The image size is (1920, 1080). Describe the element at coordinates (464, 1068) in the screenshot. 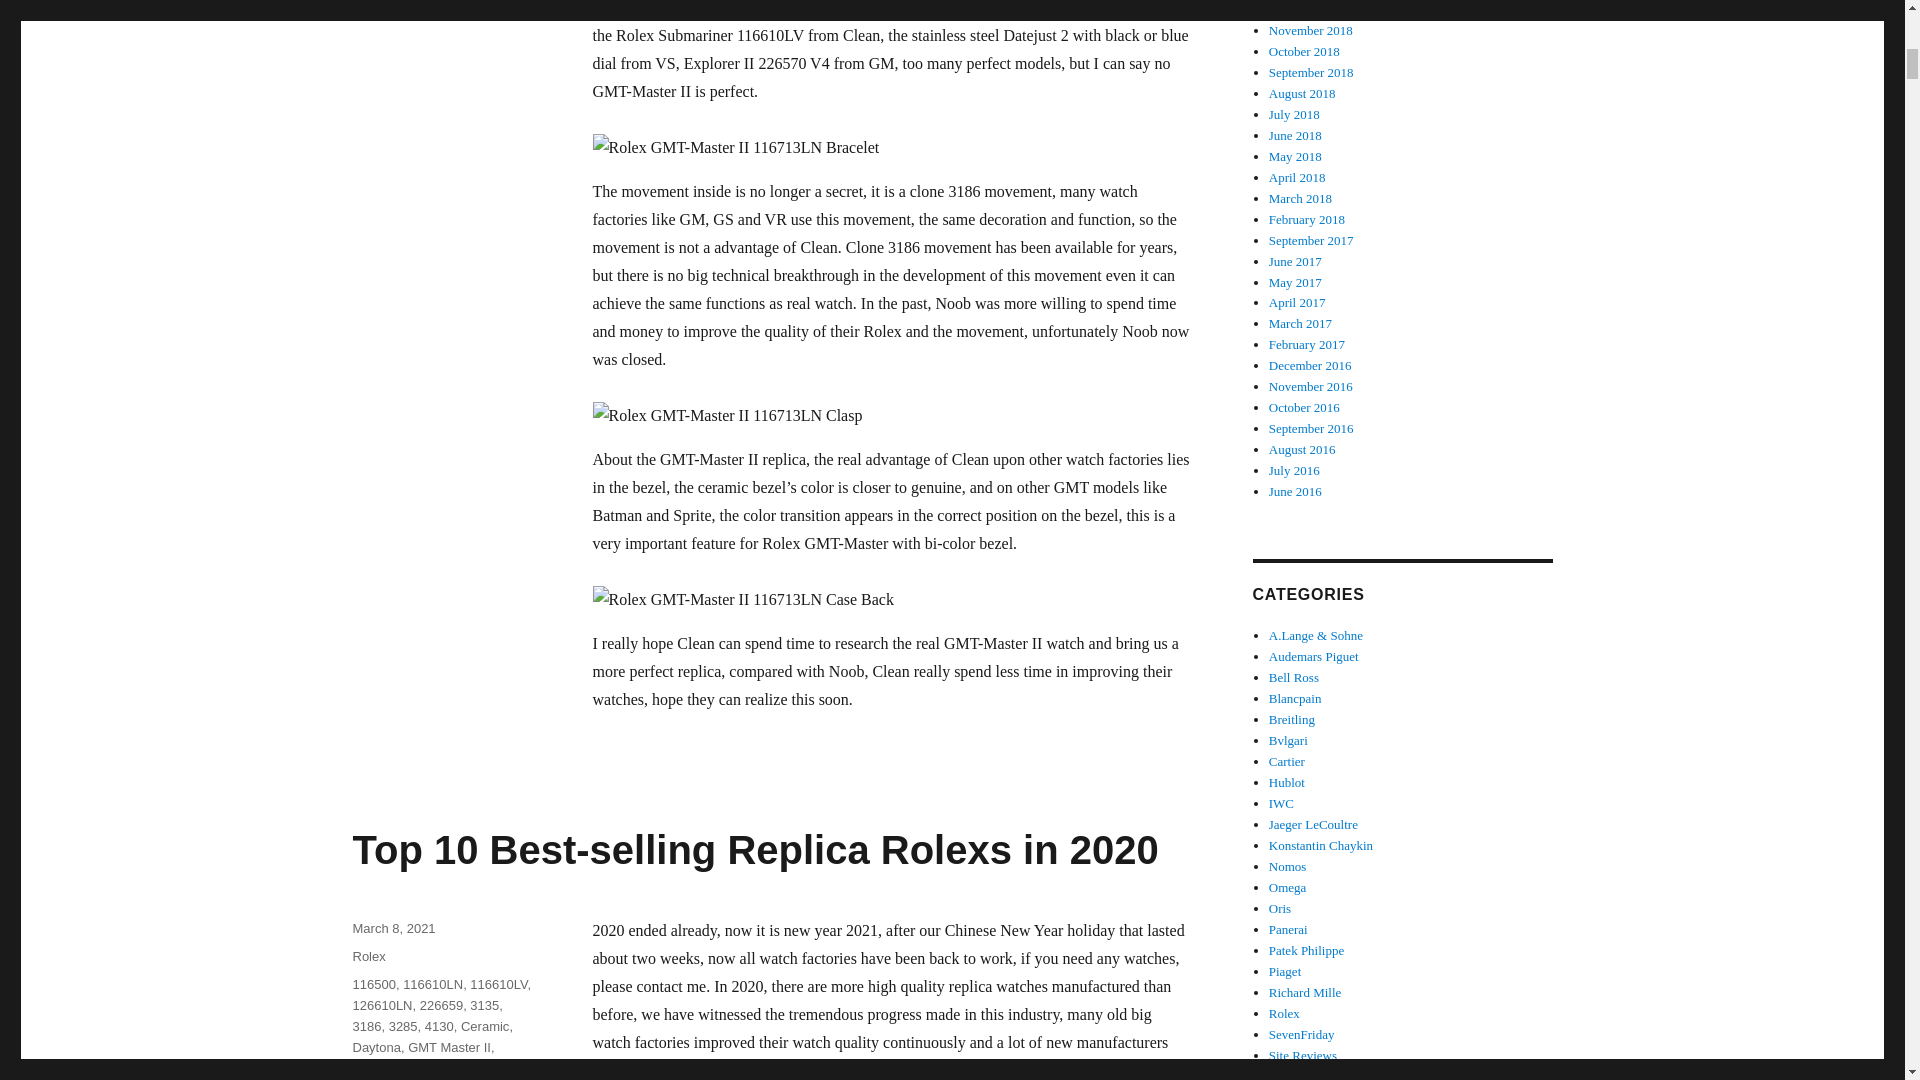

I see `Sky-Dweller` at that location.